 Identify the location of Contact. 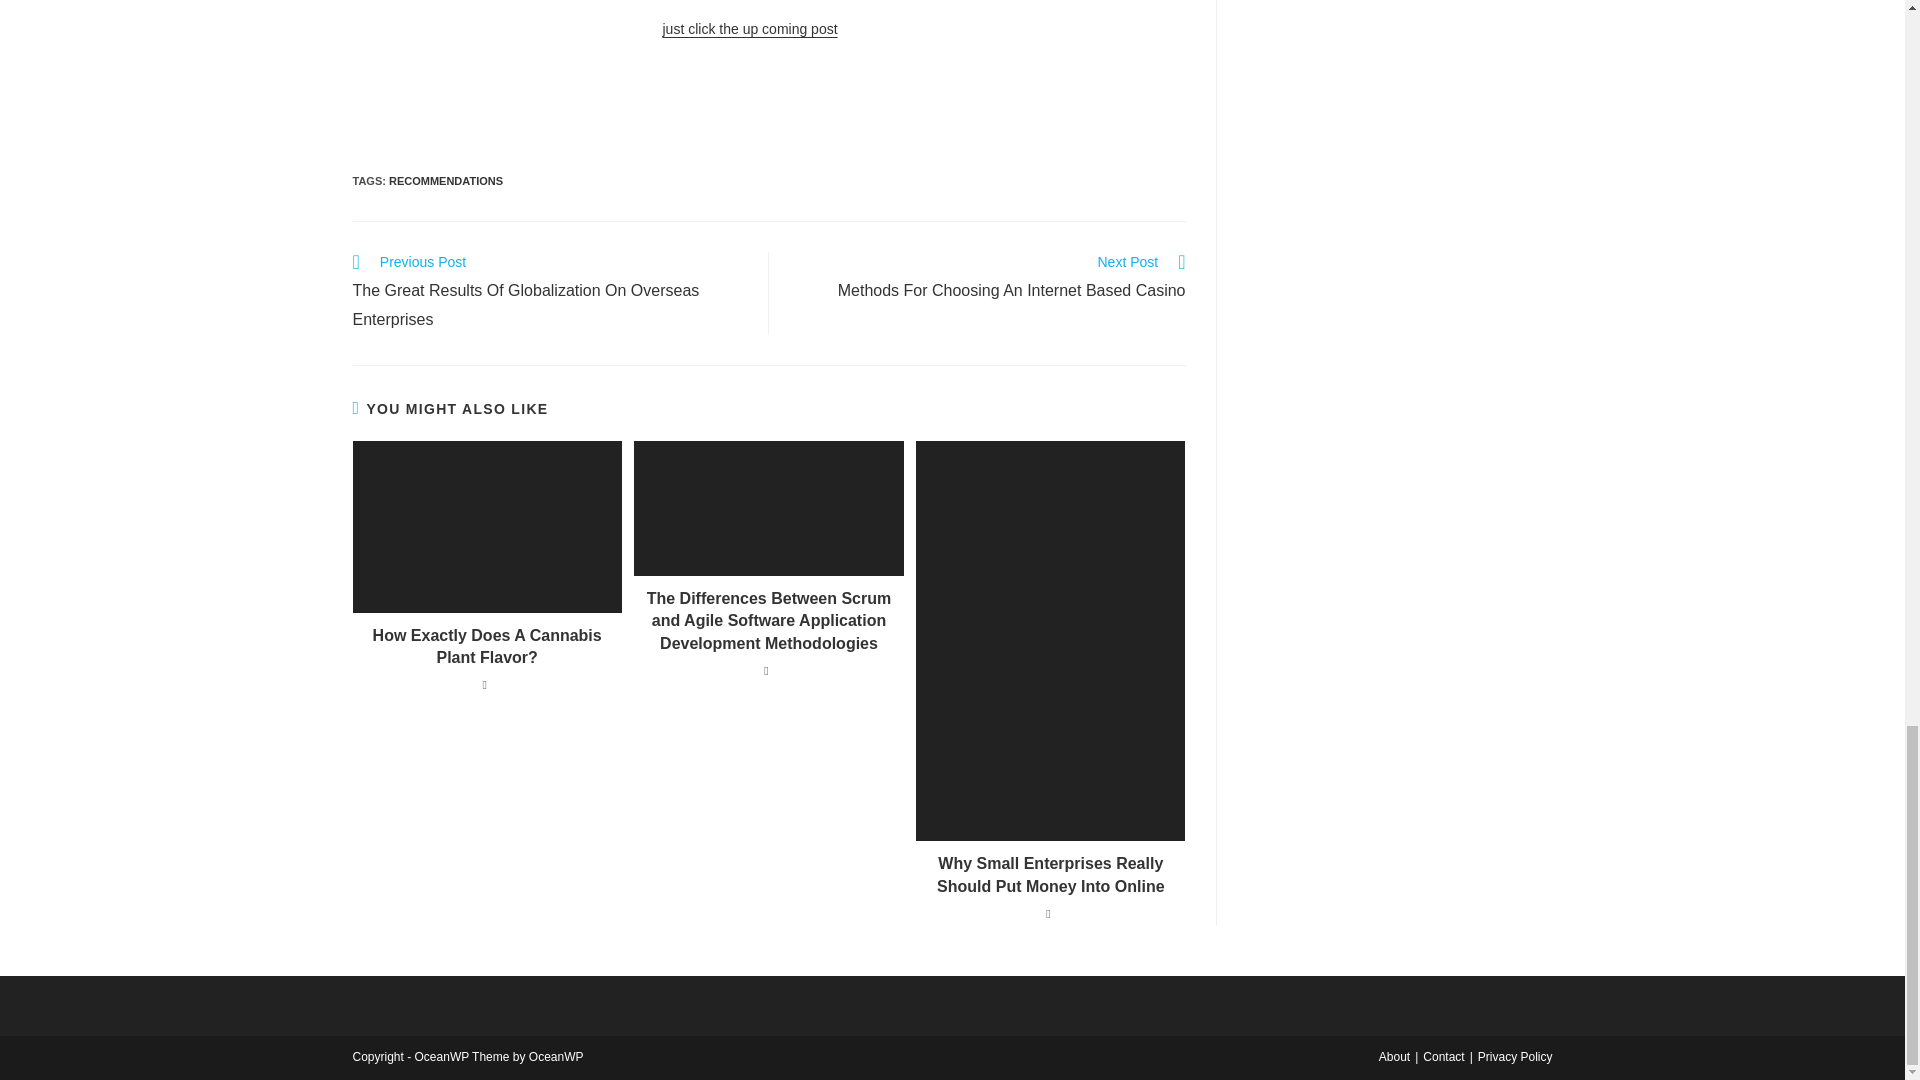
(1442, 1056).